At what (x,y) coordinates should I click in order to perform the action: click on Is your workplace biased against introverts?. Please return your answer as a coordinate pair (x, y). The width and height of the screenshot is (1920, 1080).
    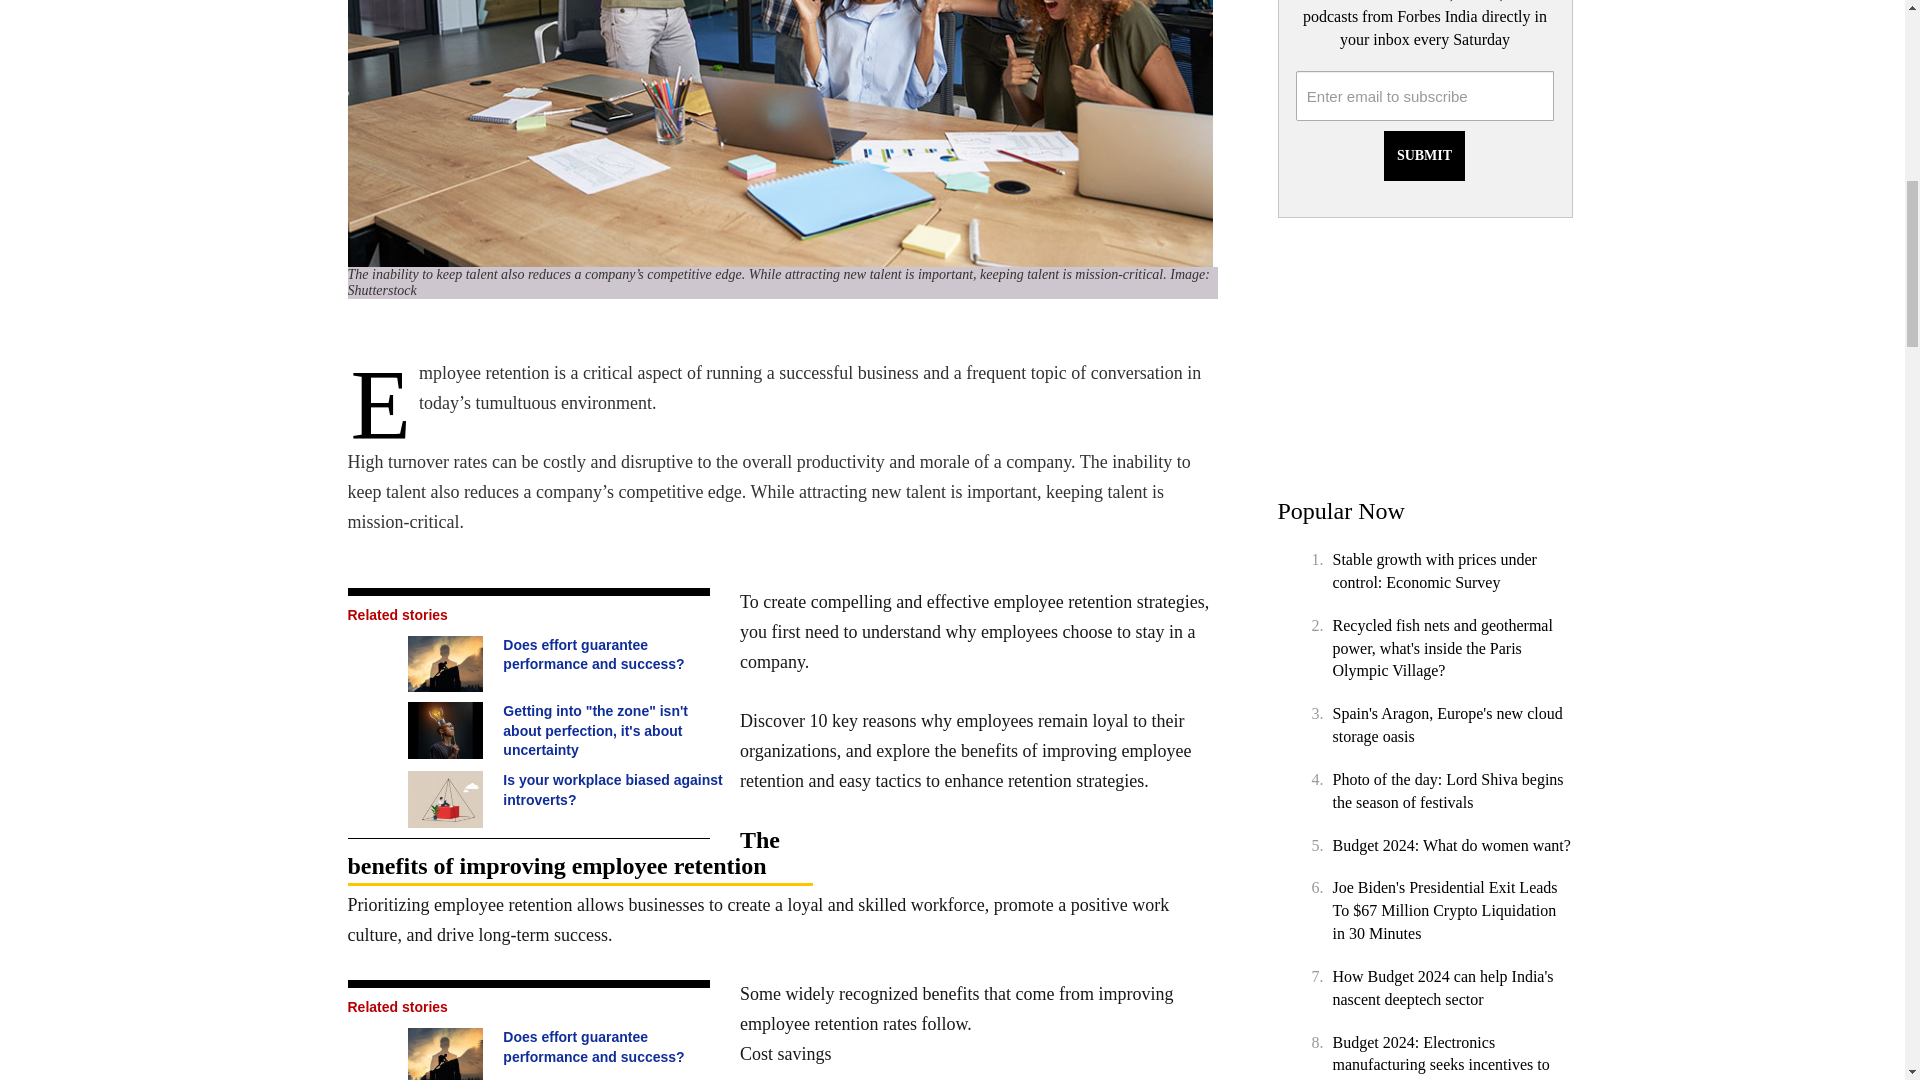
    Looking at the image, I should click on (448, 800).